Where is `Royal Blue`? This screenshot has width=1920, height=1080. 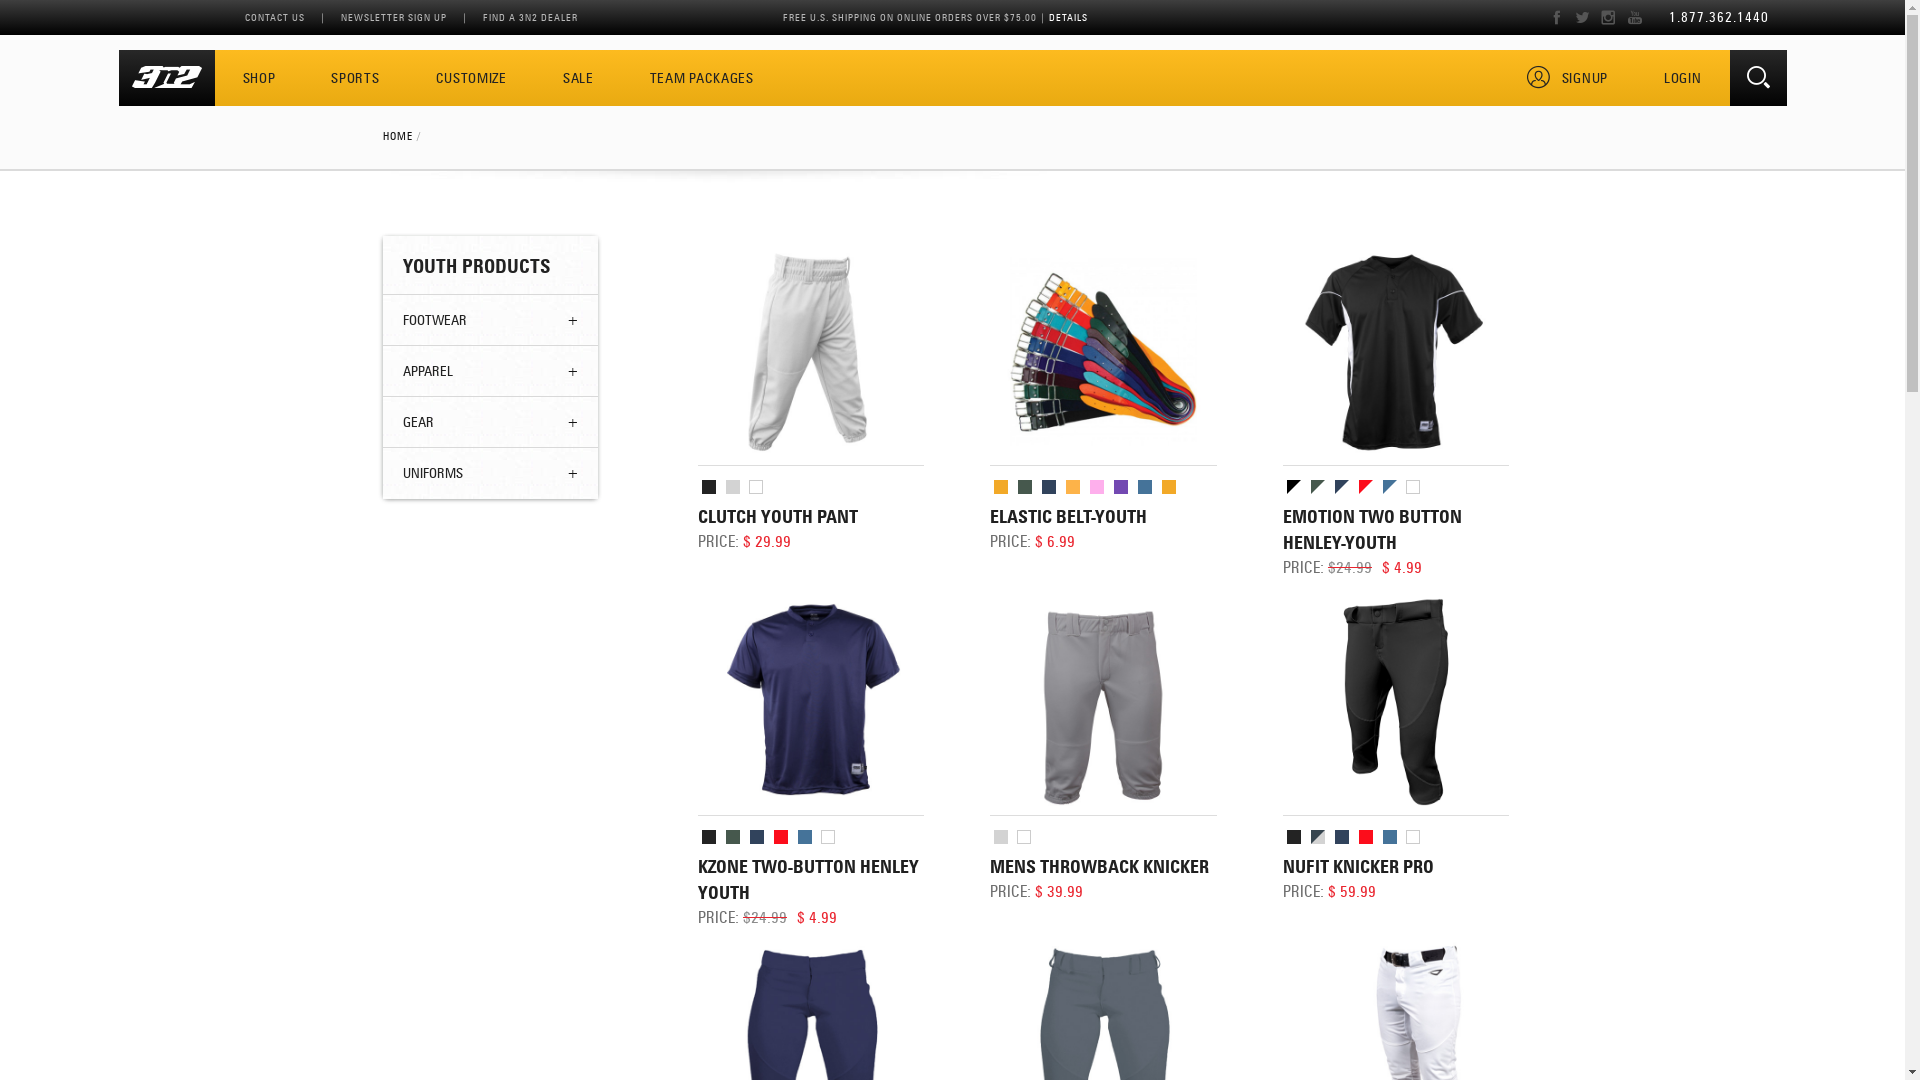 Royal Blue is located at coordinates (1145, 487).